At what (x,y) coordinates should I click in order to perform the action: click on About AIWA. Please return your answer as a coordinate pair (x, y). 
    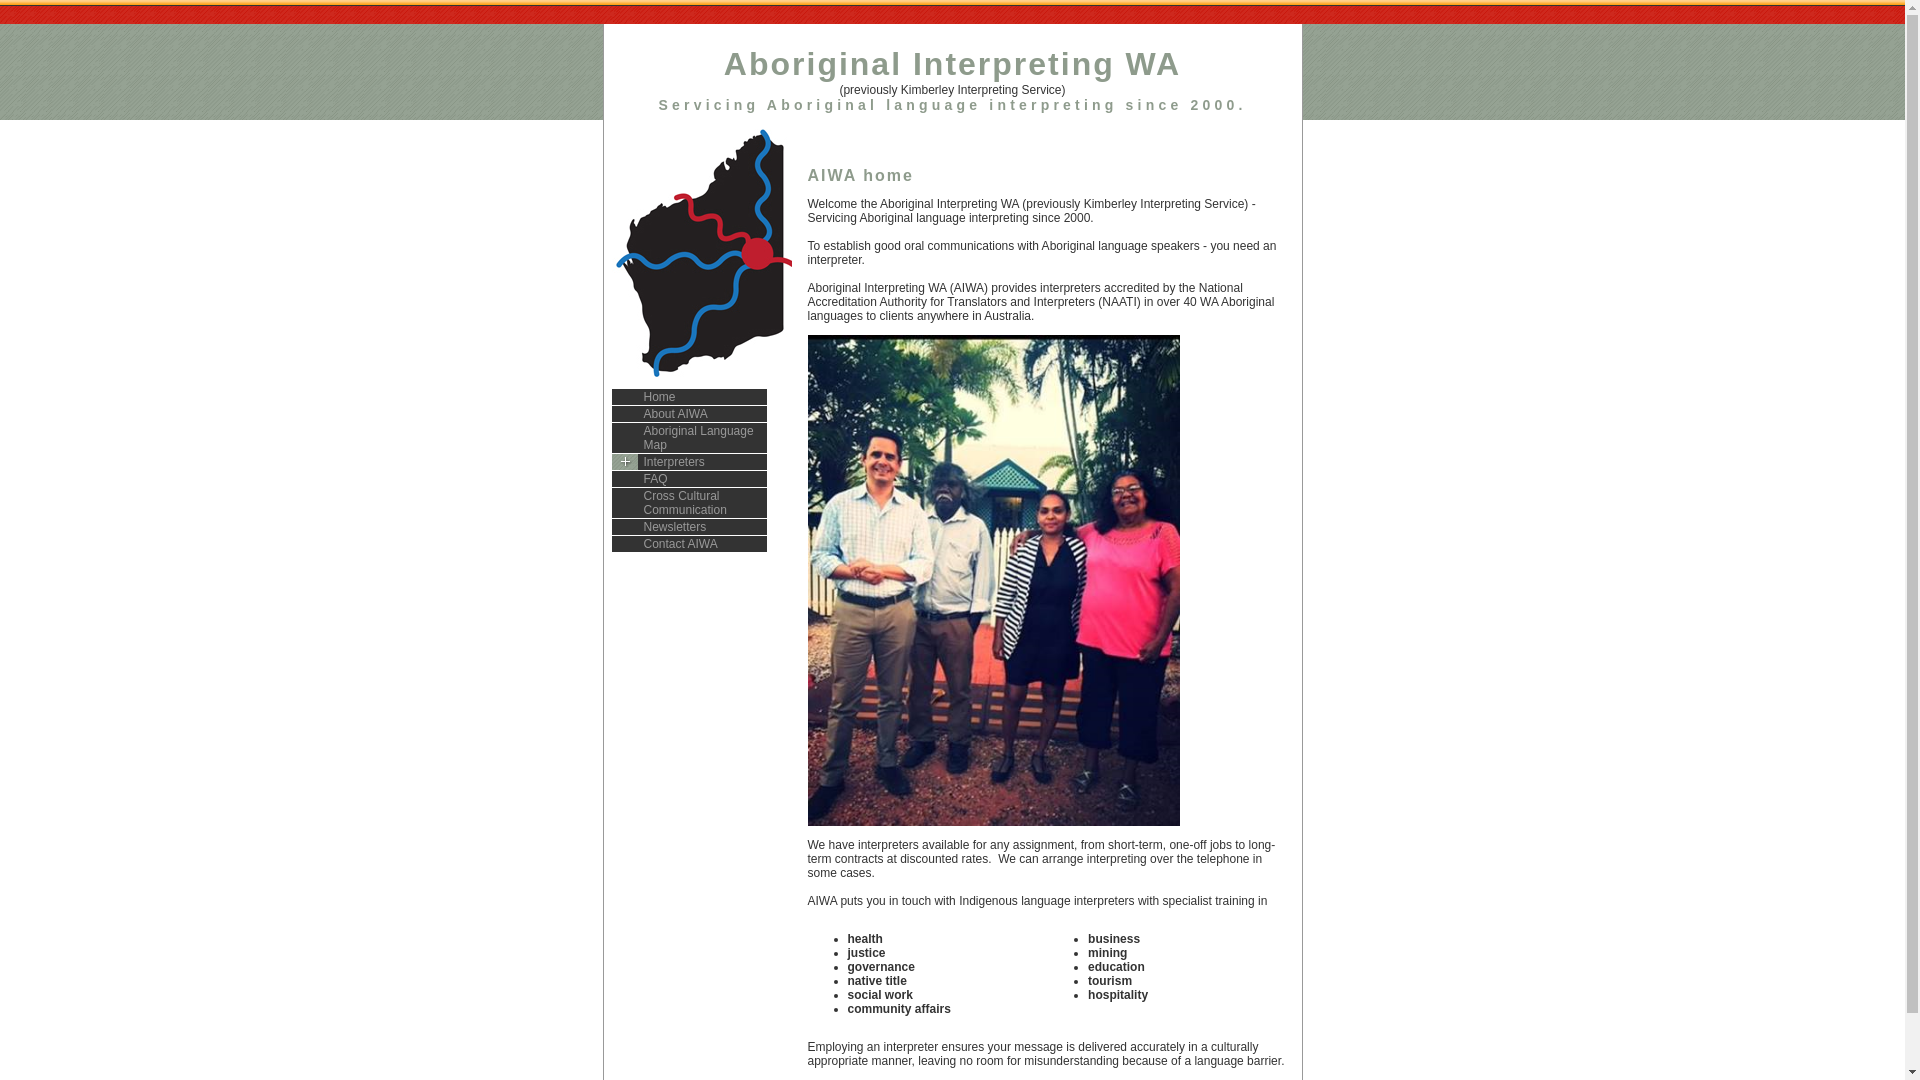
    Looking at the image, I should click on (690, 414).